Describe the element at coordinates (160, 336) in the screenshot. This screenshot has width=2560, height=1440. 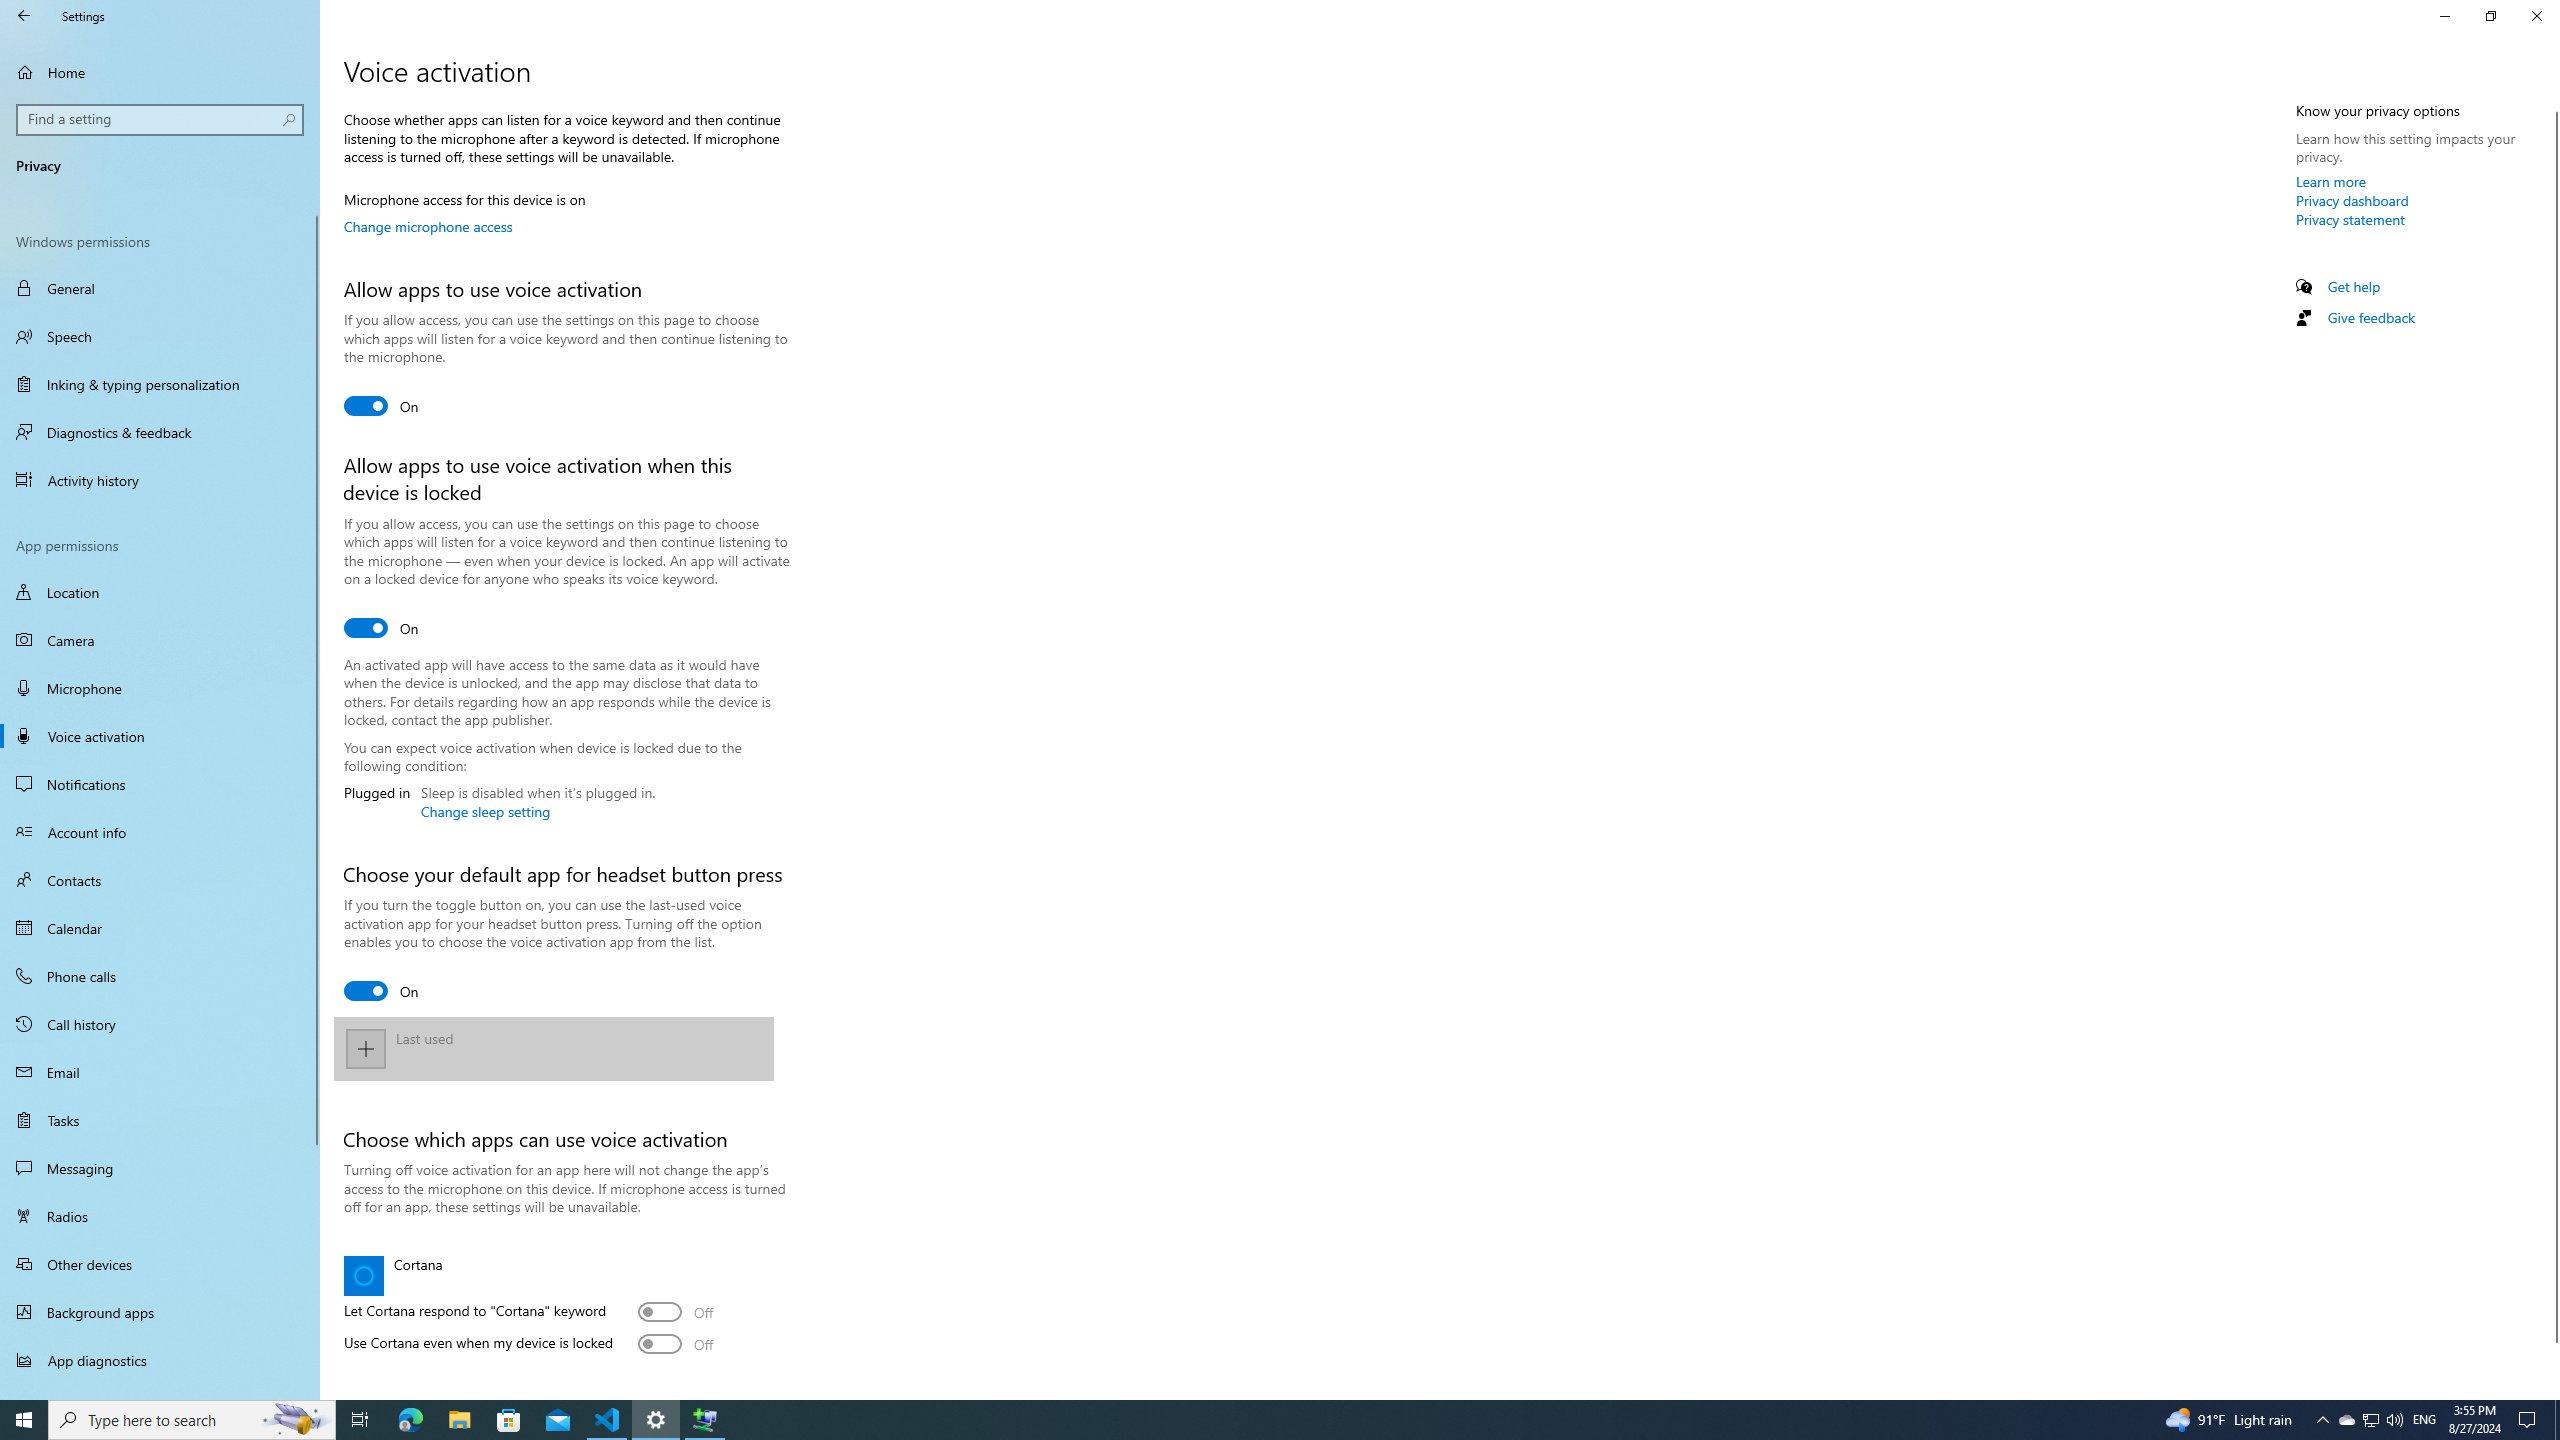
I see `Speech` at that location.